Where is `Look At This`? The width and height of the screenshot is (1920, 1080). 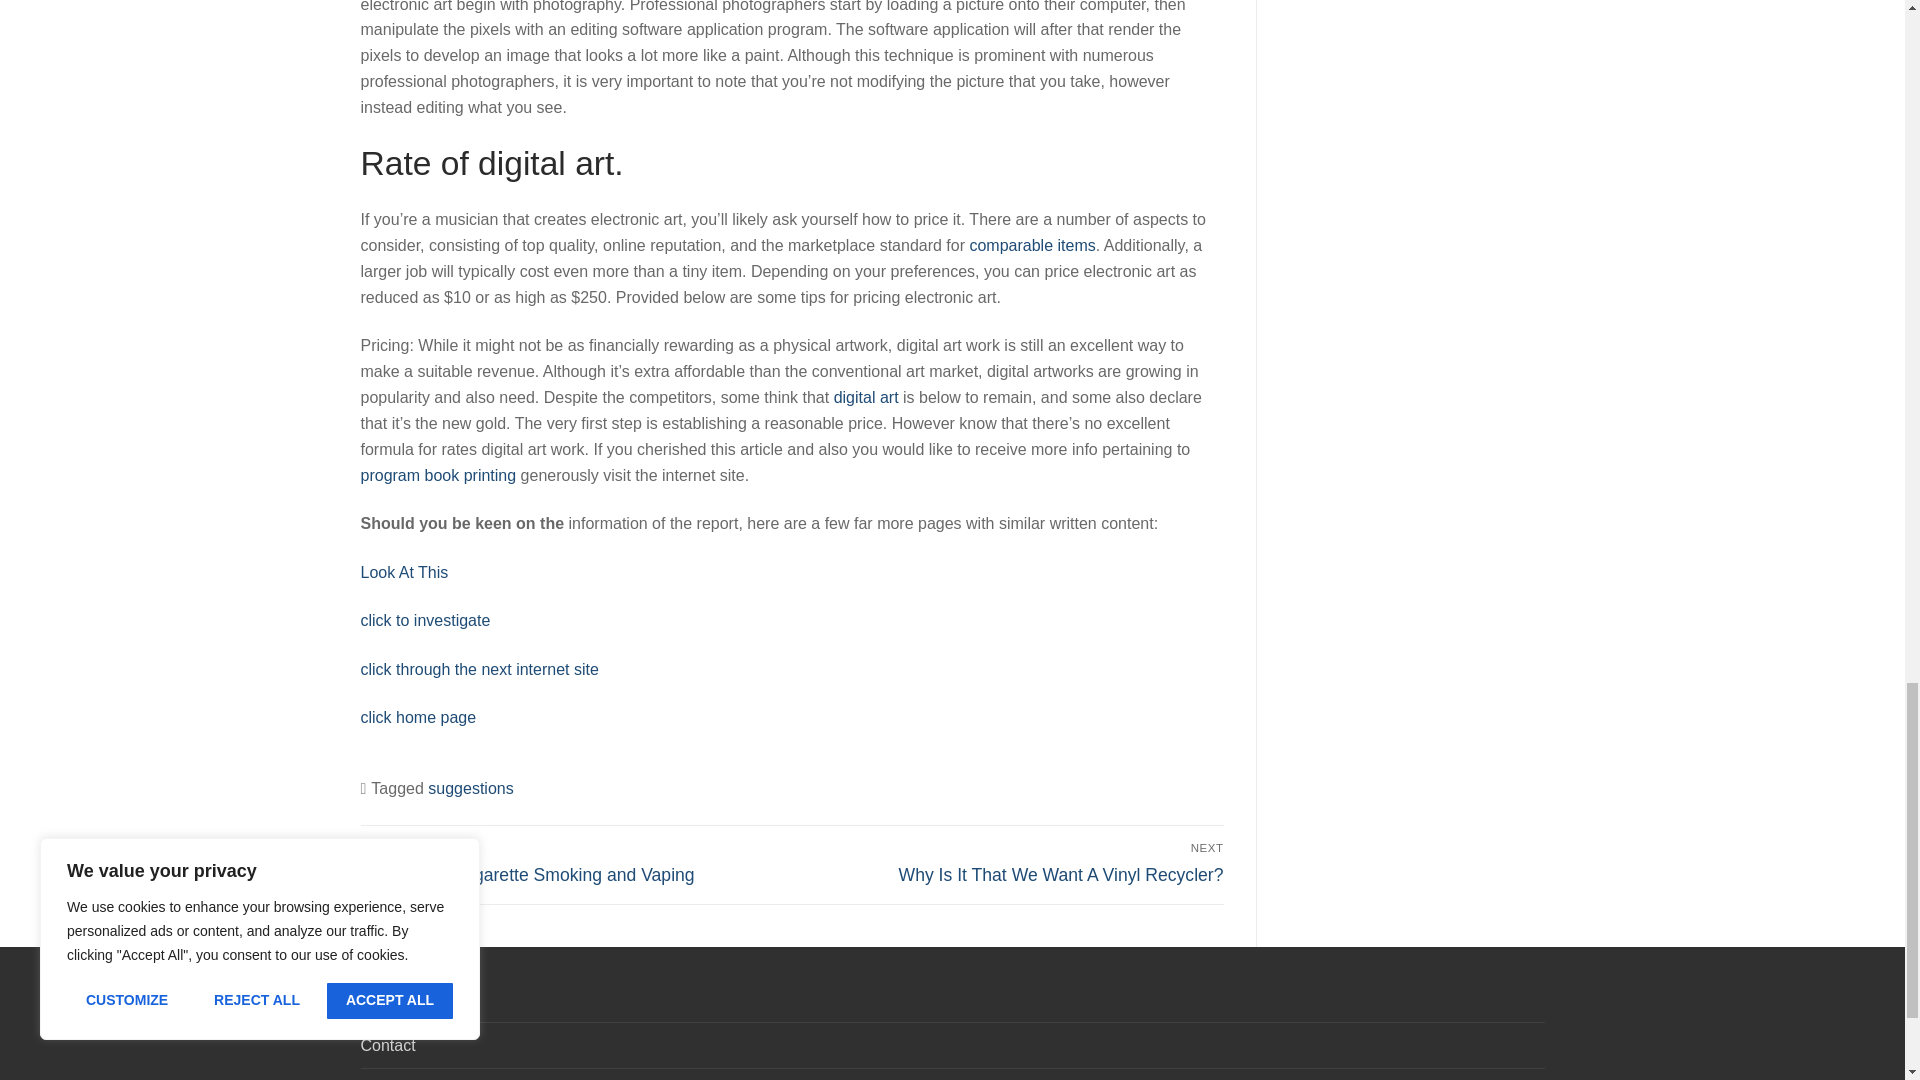
Look At This is located at coordinates (1012, 863).